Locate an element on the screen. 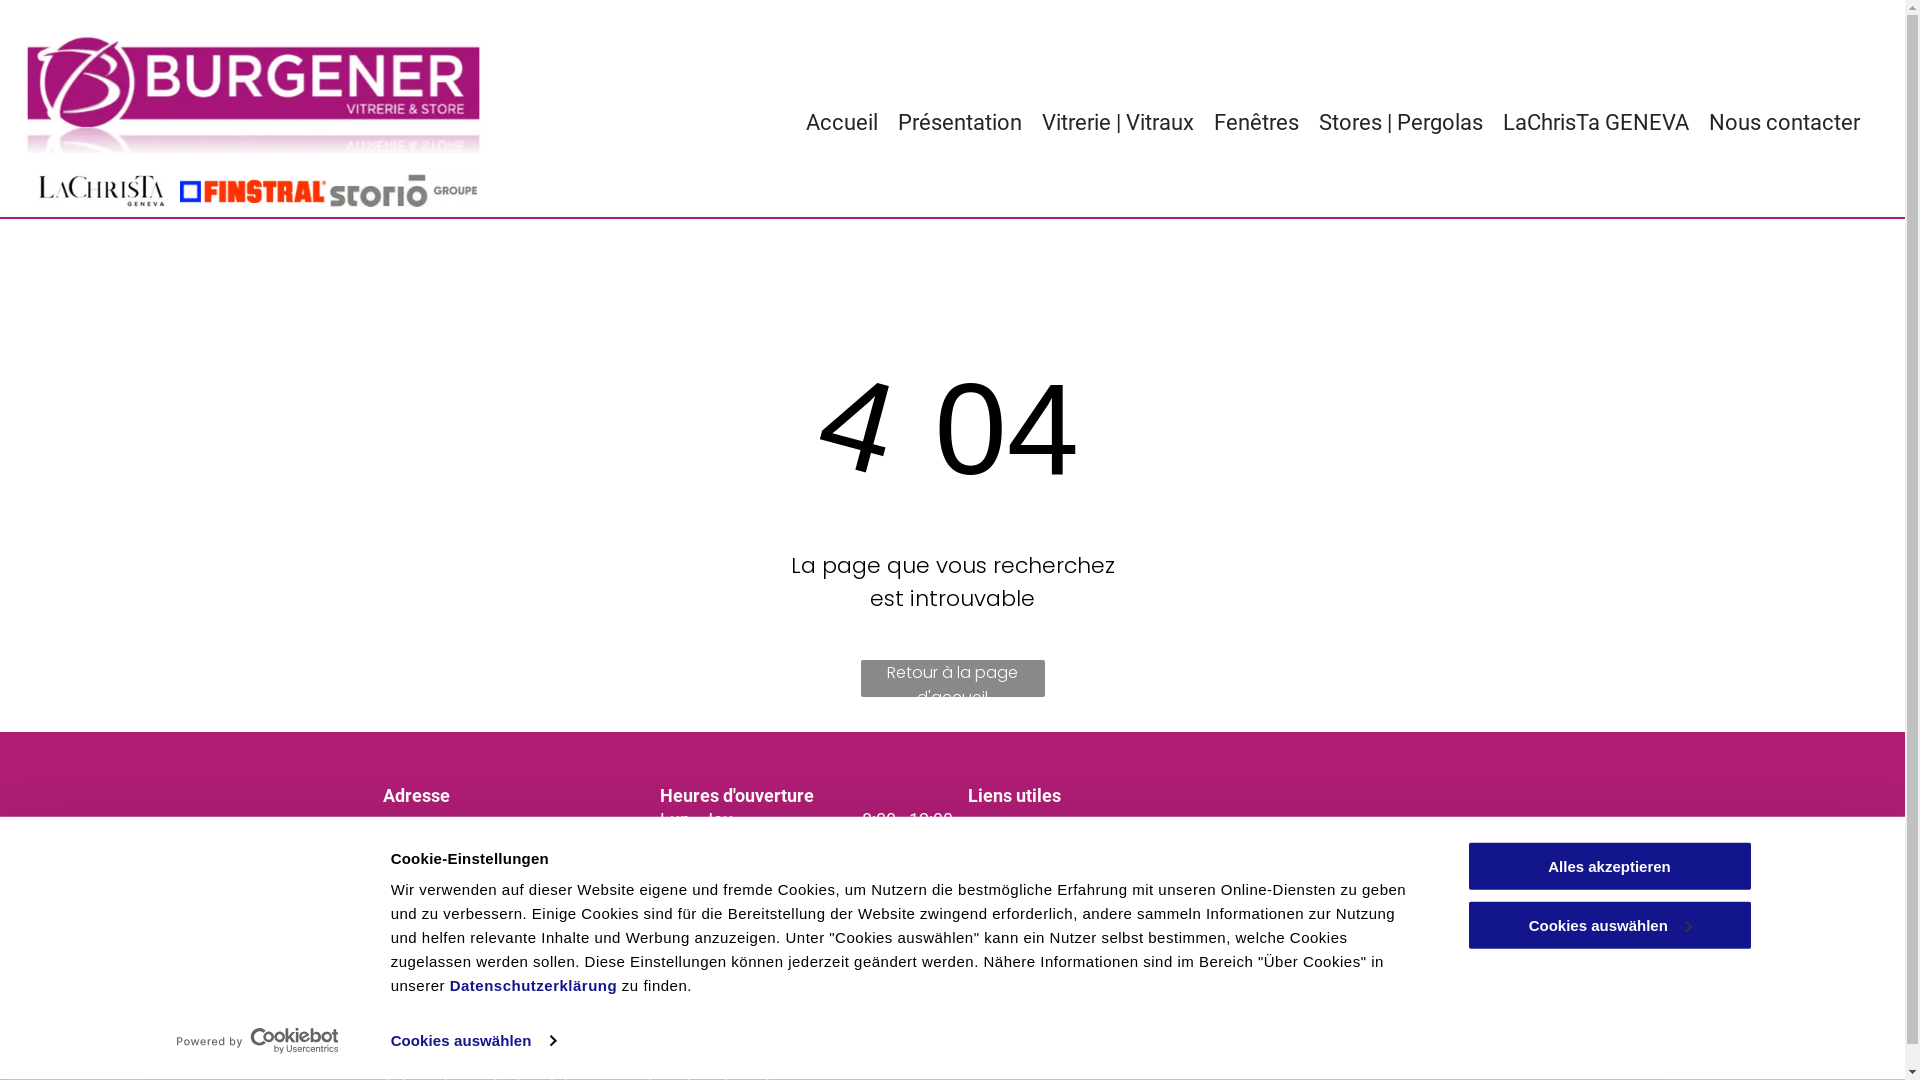  022 343 61 80 is located at coordinates (438, 912).